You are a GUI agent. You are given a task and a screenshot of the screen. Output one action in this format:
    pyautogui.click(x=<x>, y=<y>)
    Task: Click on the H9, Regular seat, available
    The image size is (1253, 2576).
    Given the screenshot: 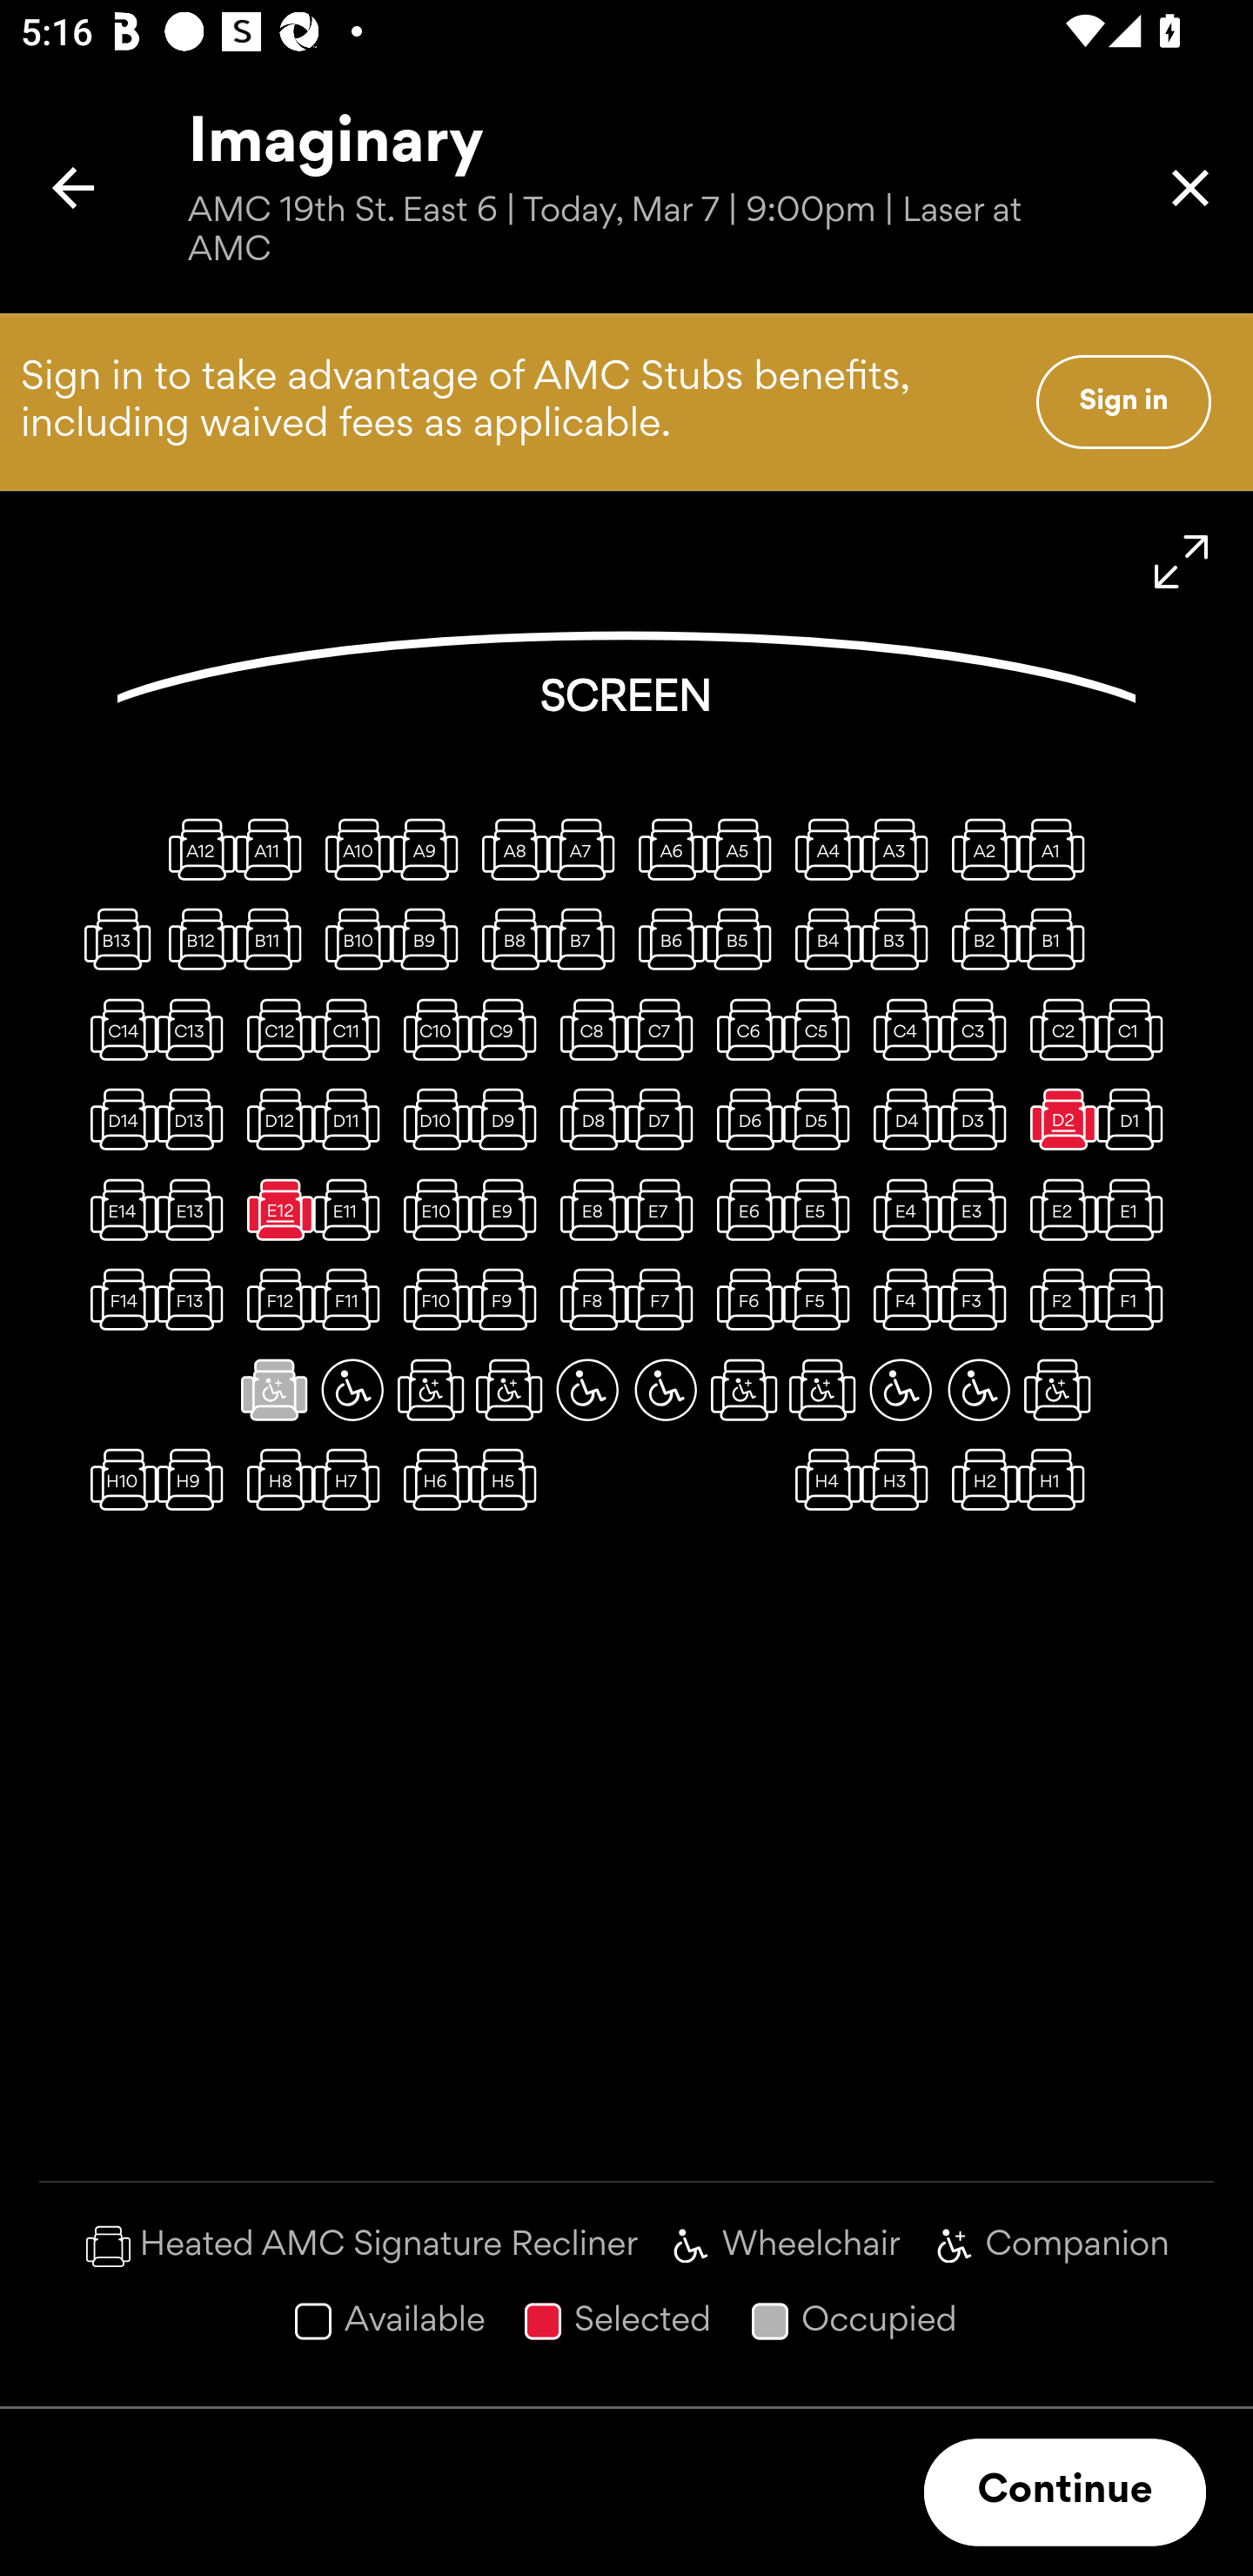 What is the action you would take?
    pyautogui.click(x=196, y=1479)
    